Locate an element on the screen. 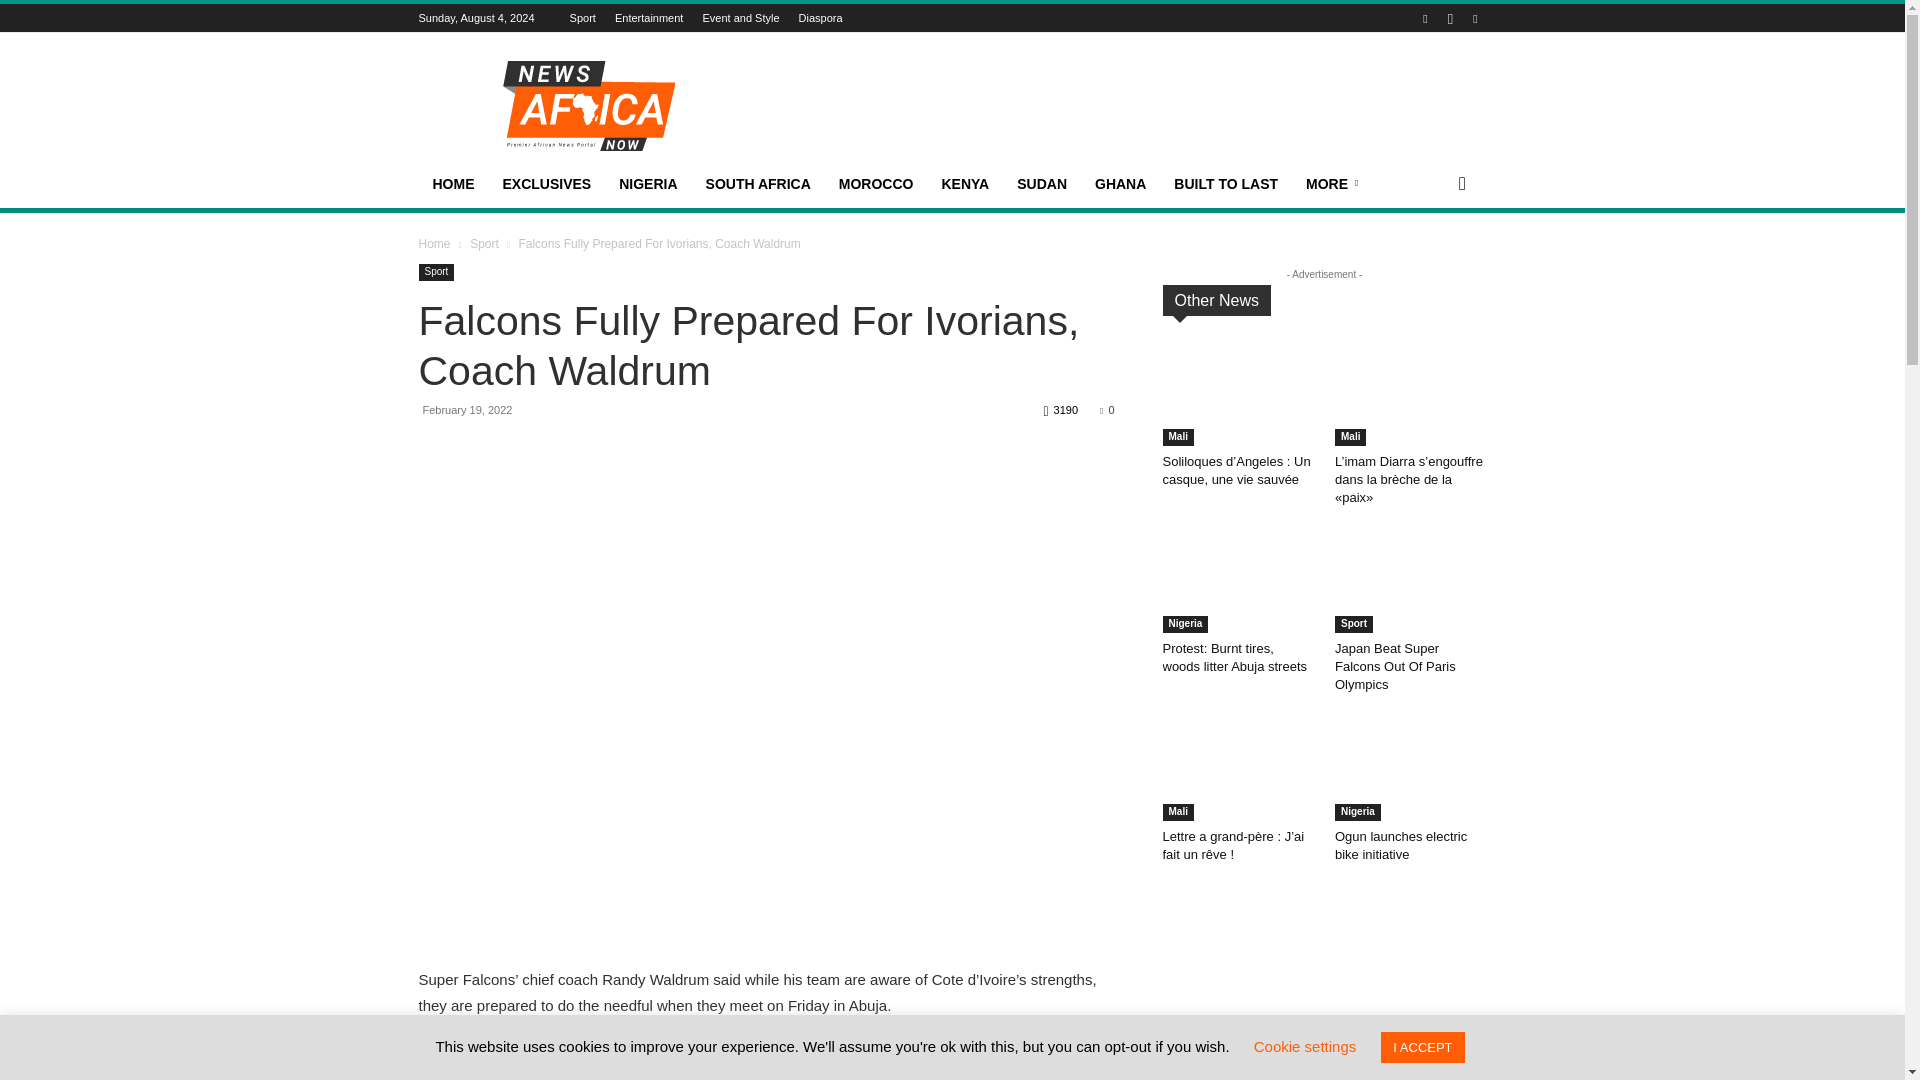 Image resolution: width=1920 pixels, height=1080 pixels. Sport is located at coordinates (582, 17).